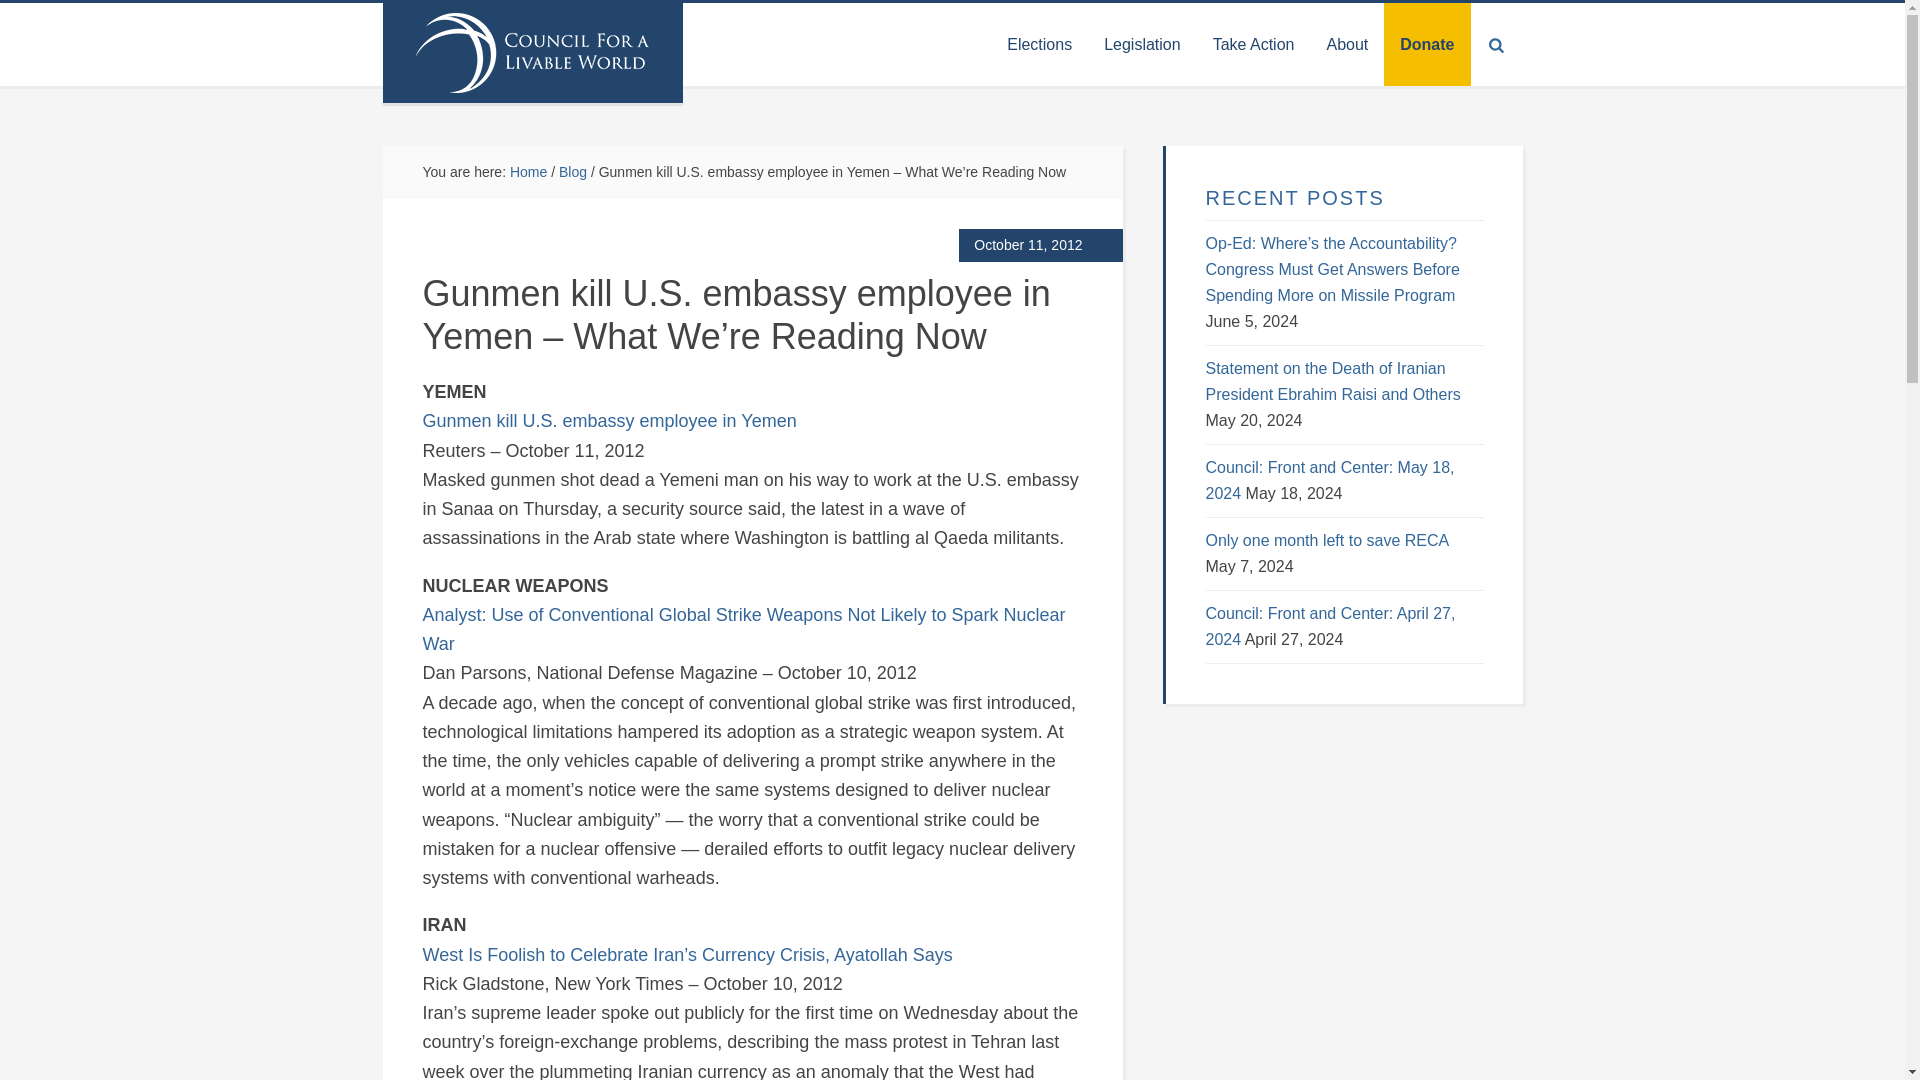 This screenshot has width=1920, height=1080. What do you see at coordinates (1427, 44) in the screenshot?
I see `Donate` at bounding box center [1427, 44].